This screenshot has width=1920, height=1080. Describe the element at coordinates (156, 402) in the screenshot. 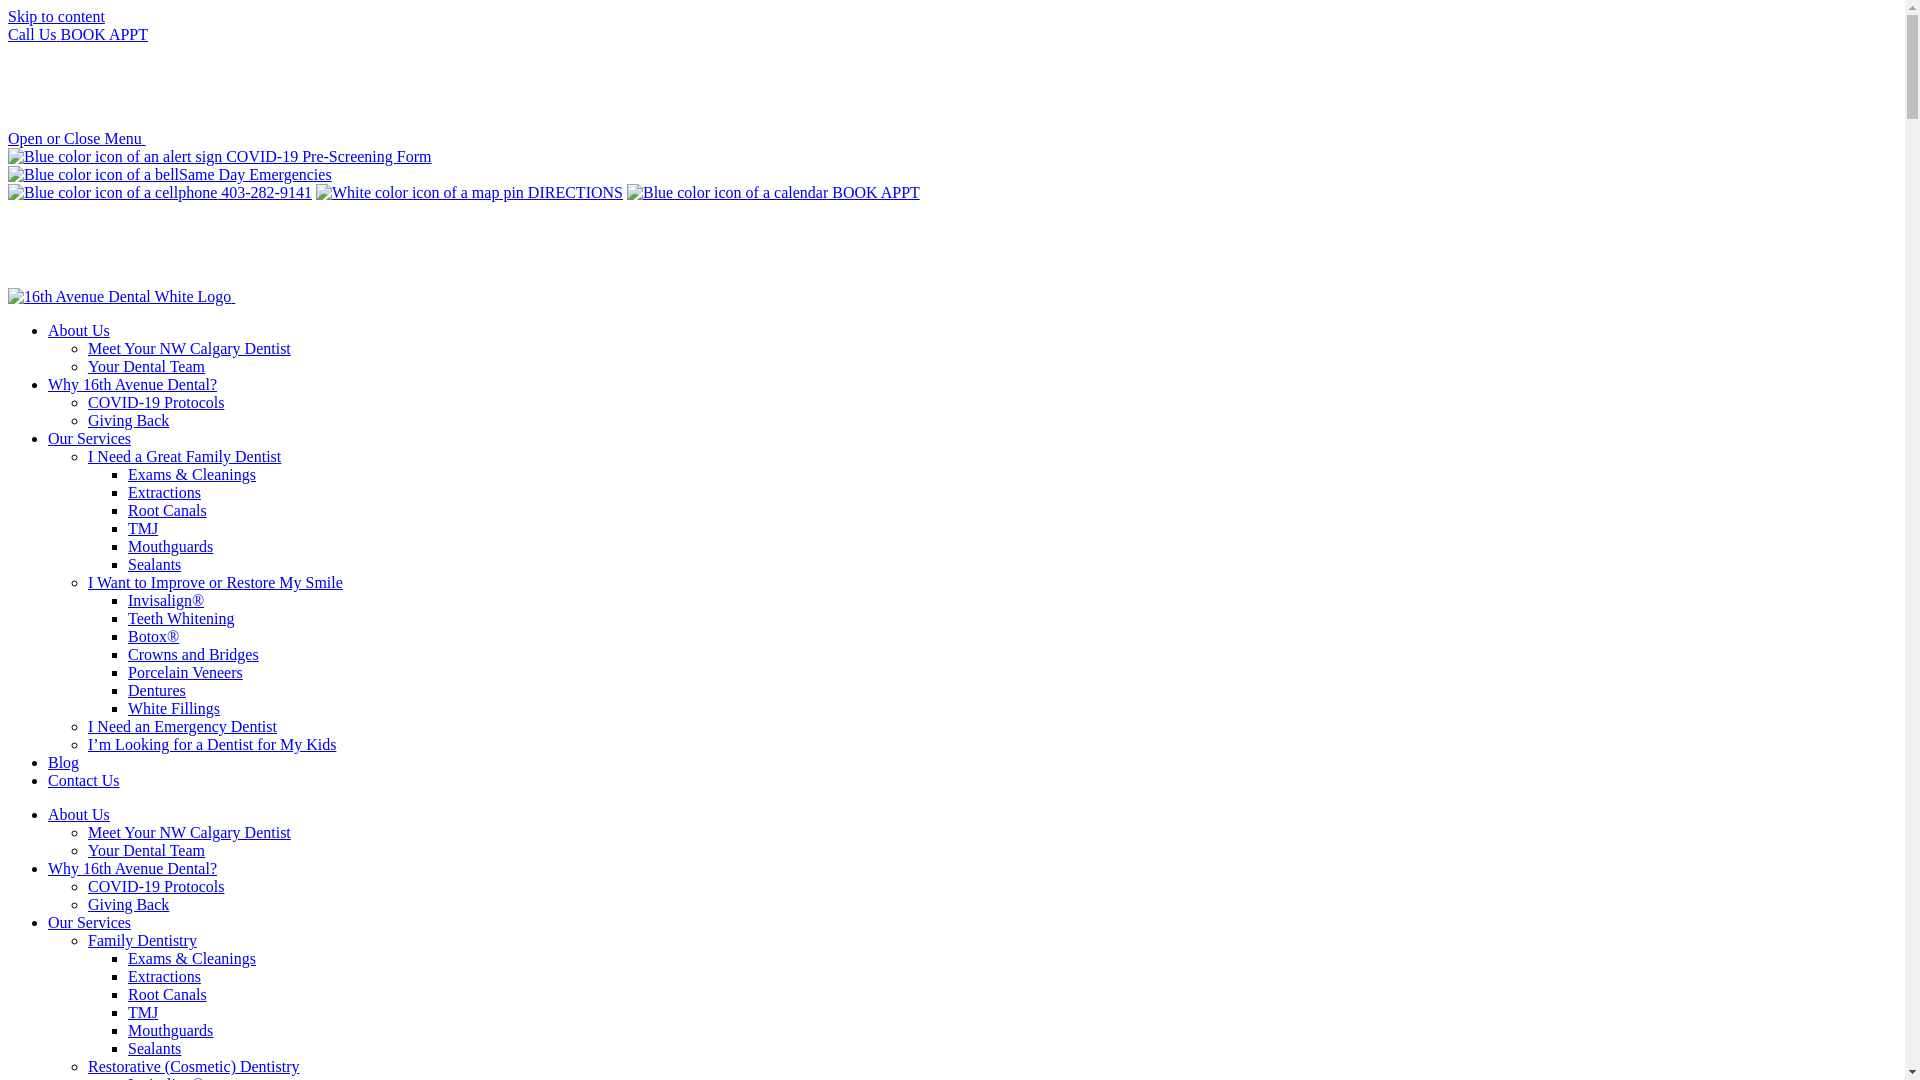

I see `COVID-19 Protocols` at that location.